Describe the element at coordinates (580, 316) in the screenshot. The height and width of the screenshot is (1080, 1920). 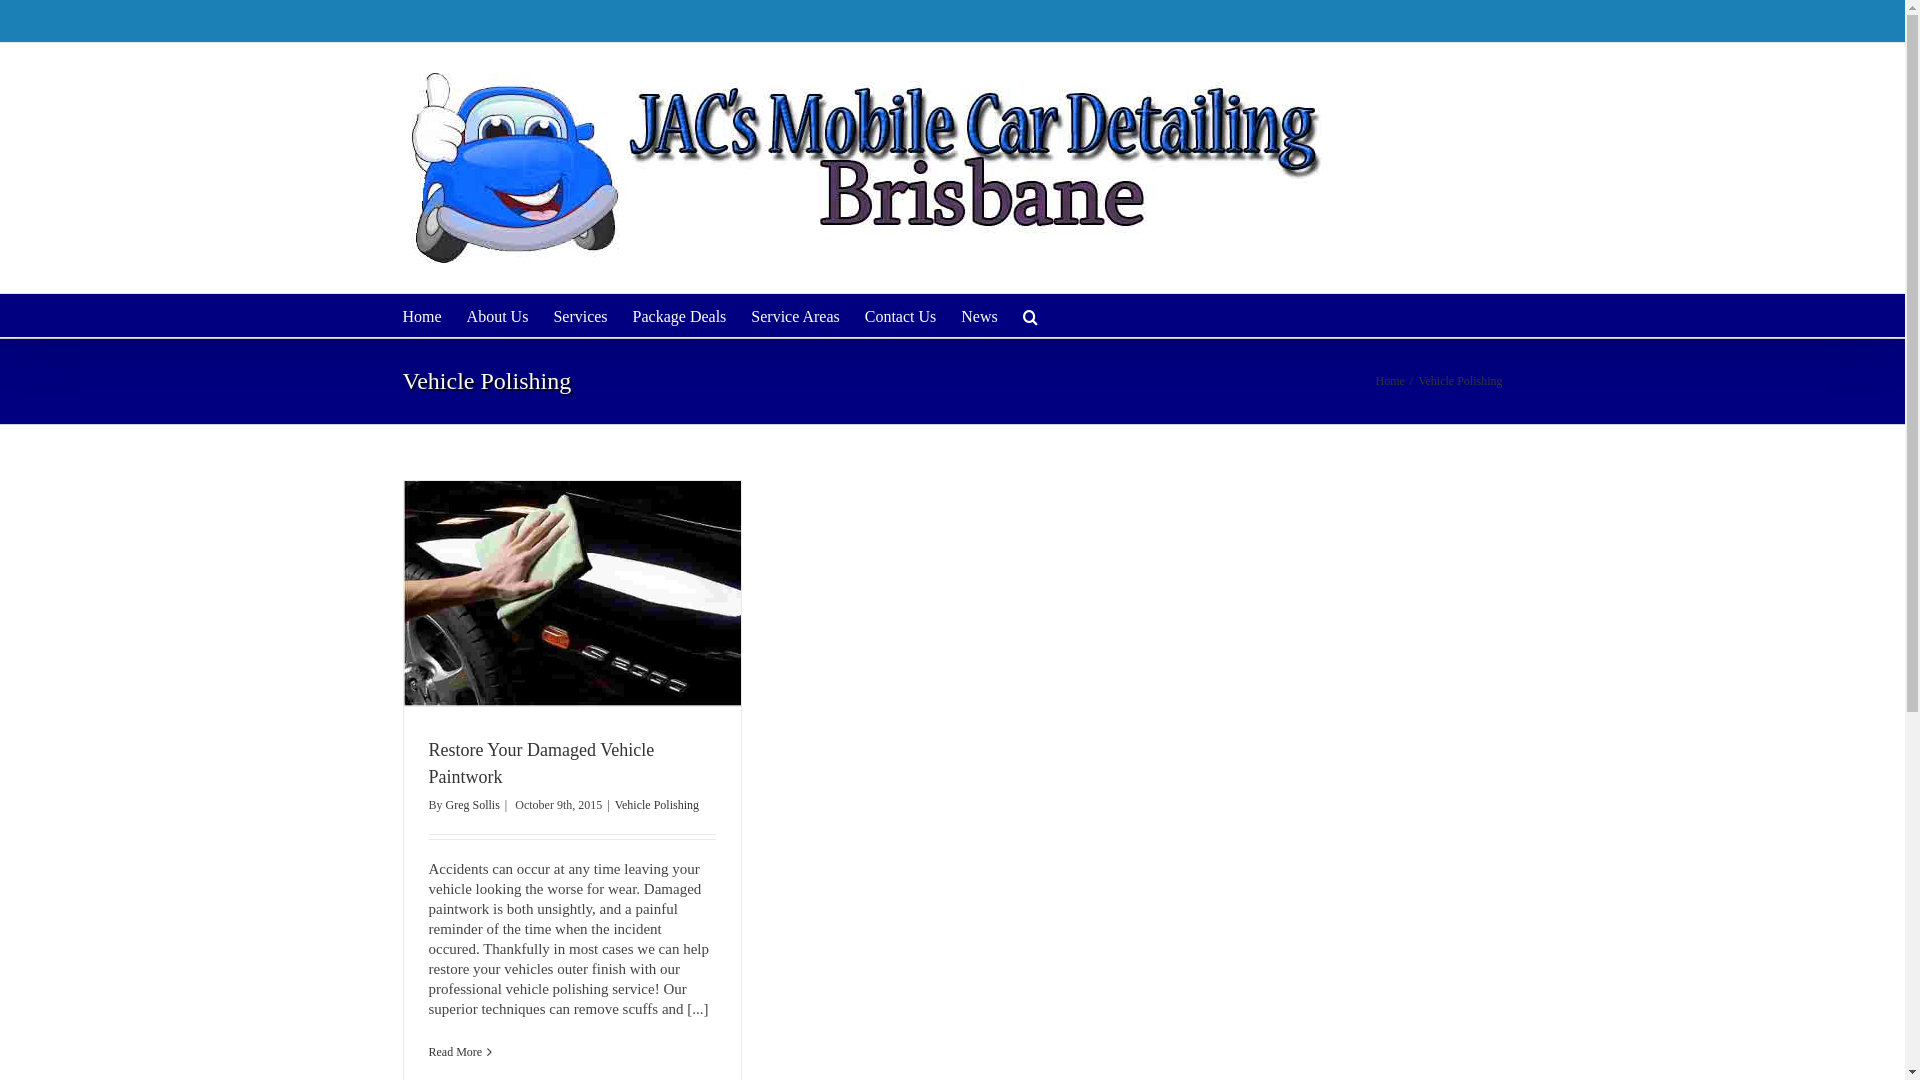
I see `Services` at that location.